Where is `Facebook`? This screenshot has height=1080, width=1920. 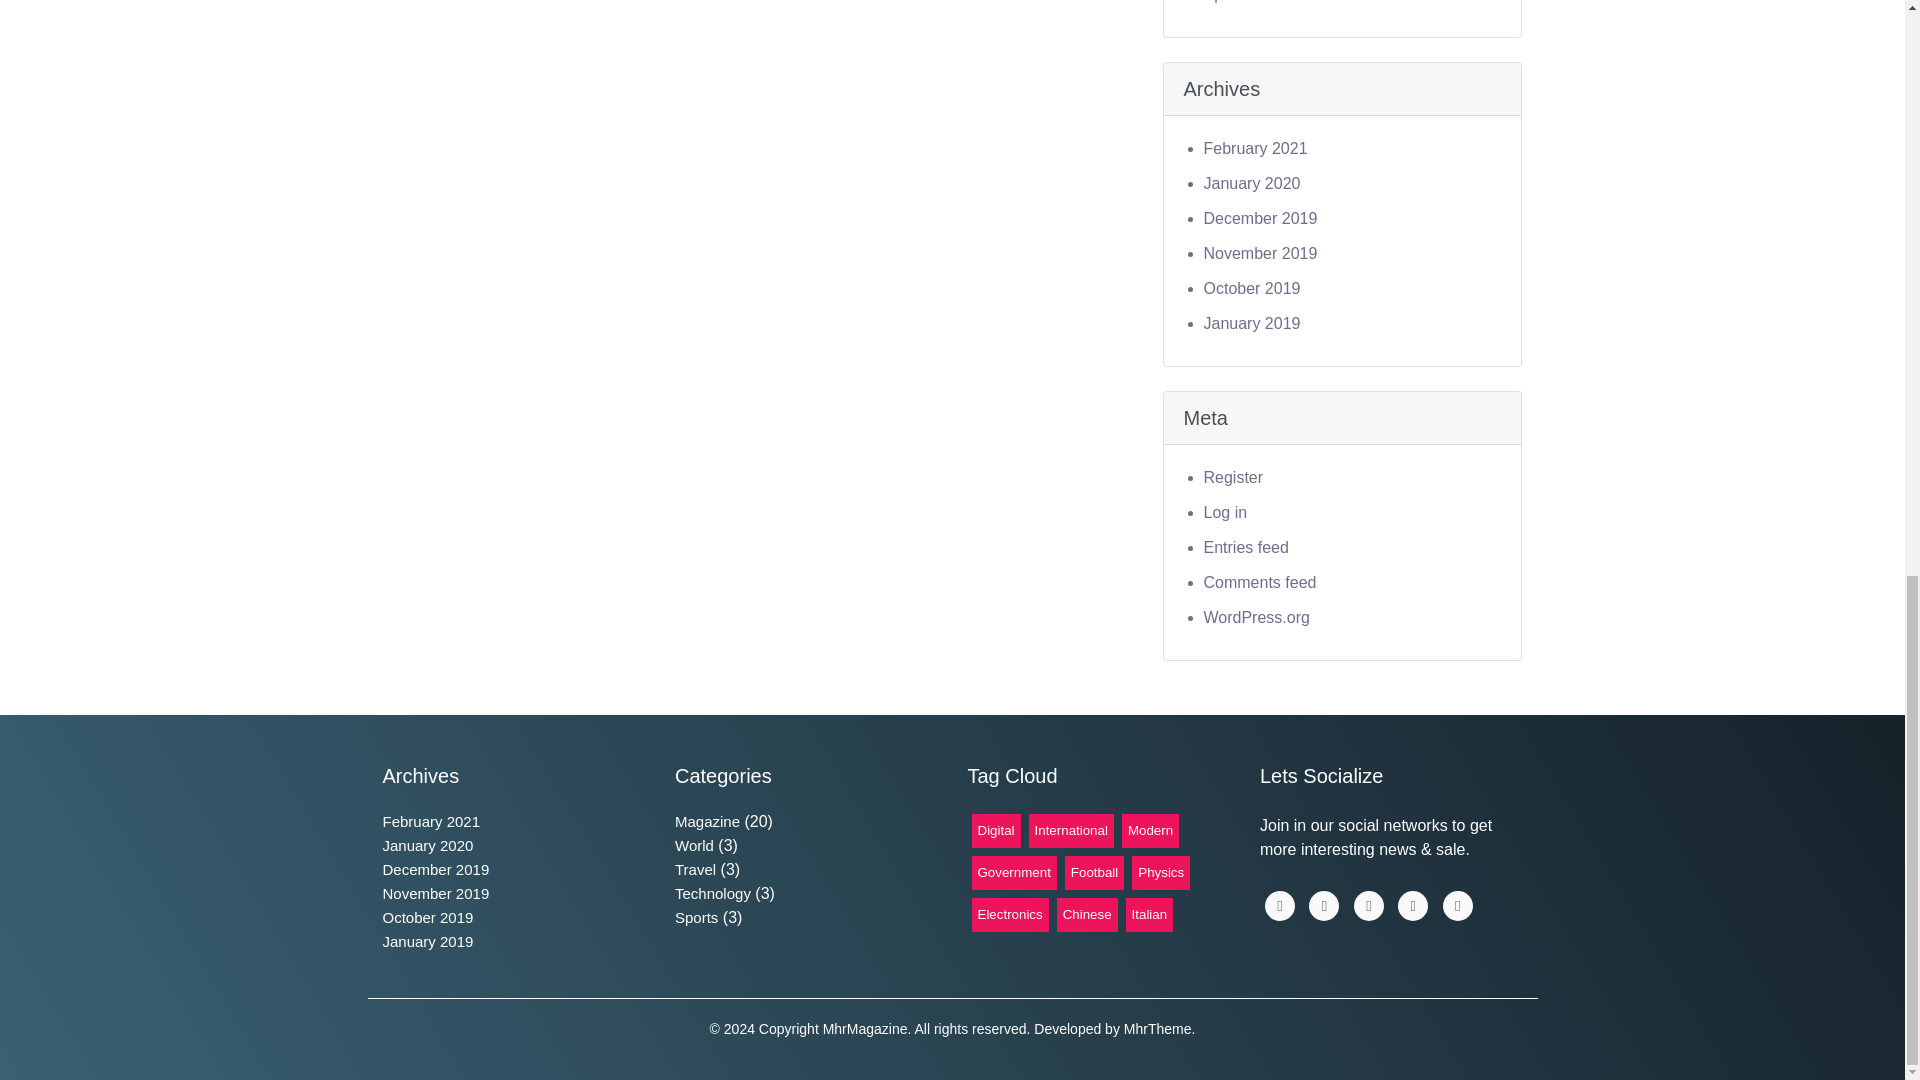 Facebook is located at coordinates (1280, 906).